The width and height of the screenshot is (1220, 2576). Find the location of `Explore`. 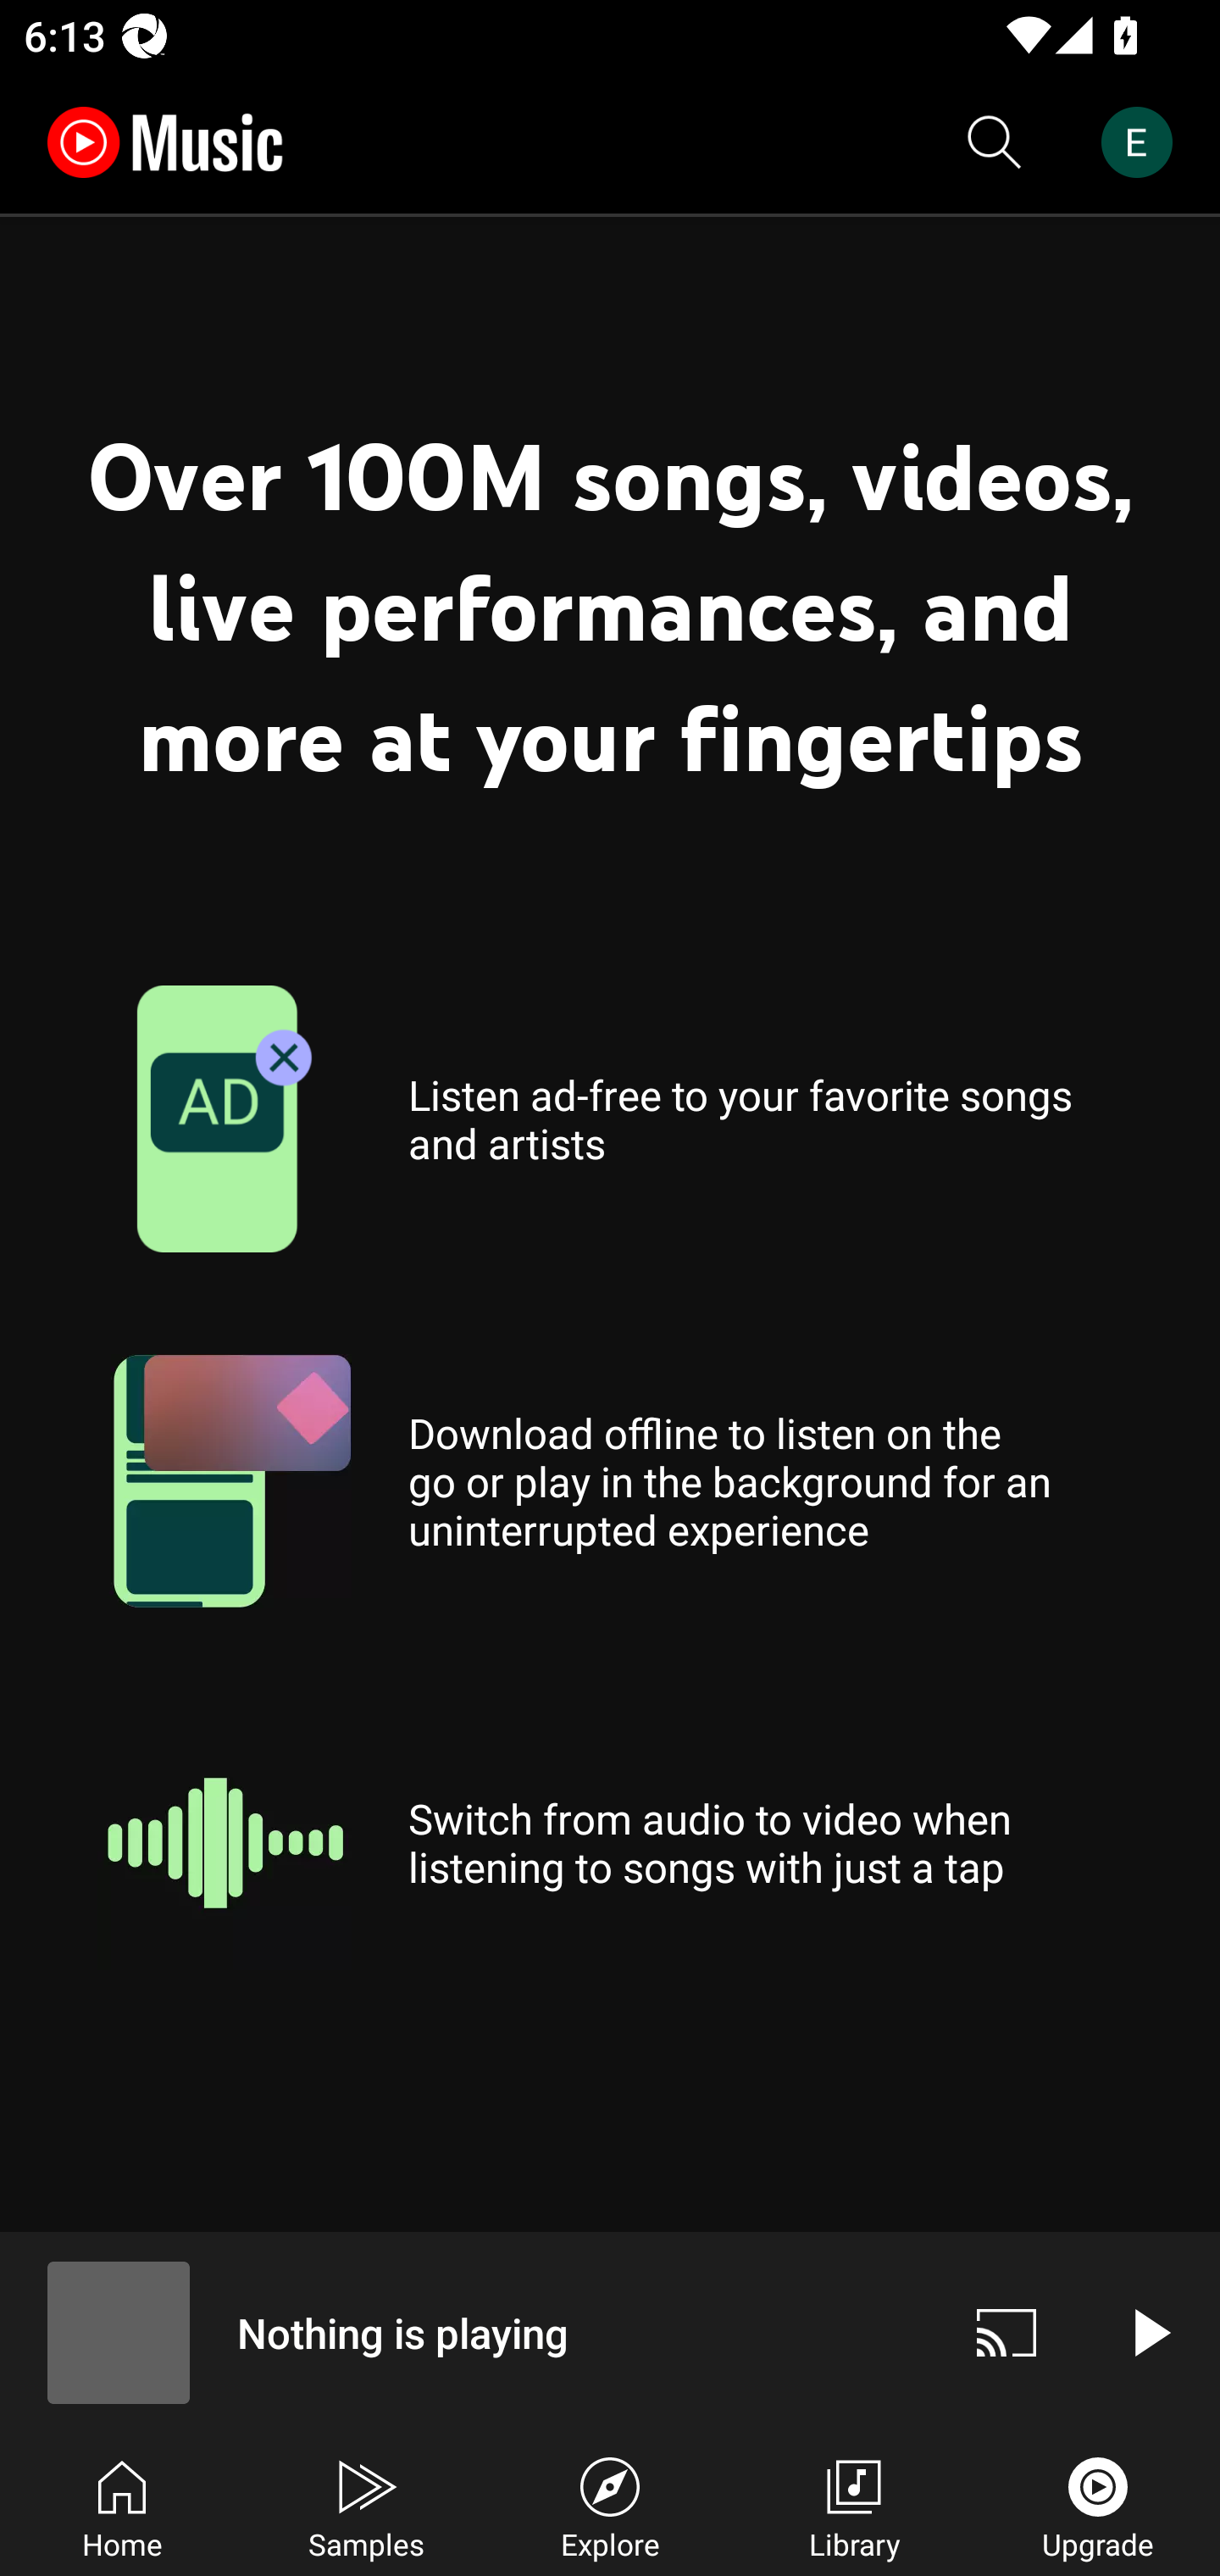

Explore is located at coordinates (610, 2505).